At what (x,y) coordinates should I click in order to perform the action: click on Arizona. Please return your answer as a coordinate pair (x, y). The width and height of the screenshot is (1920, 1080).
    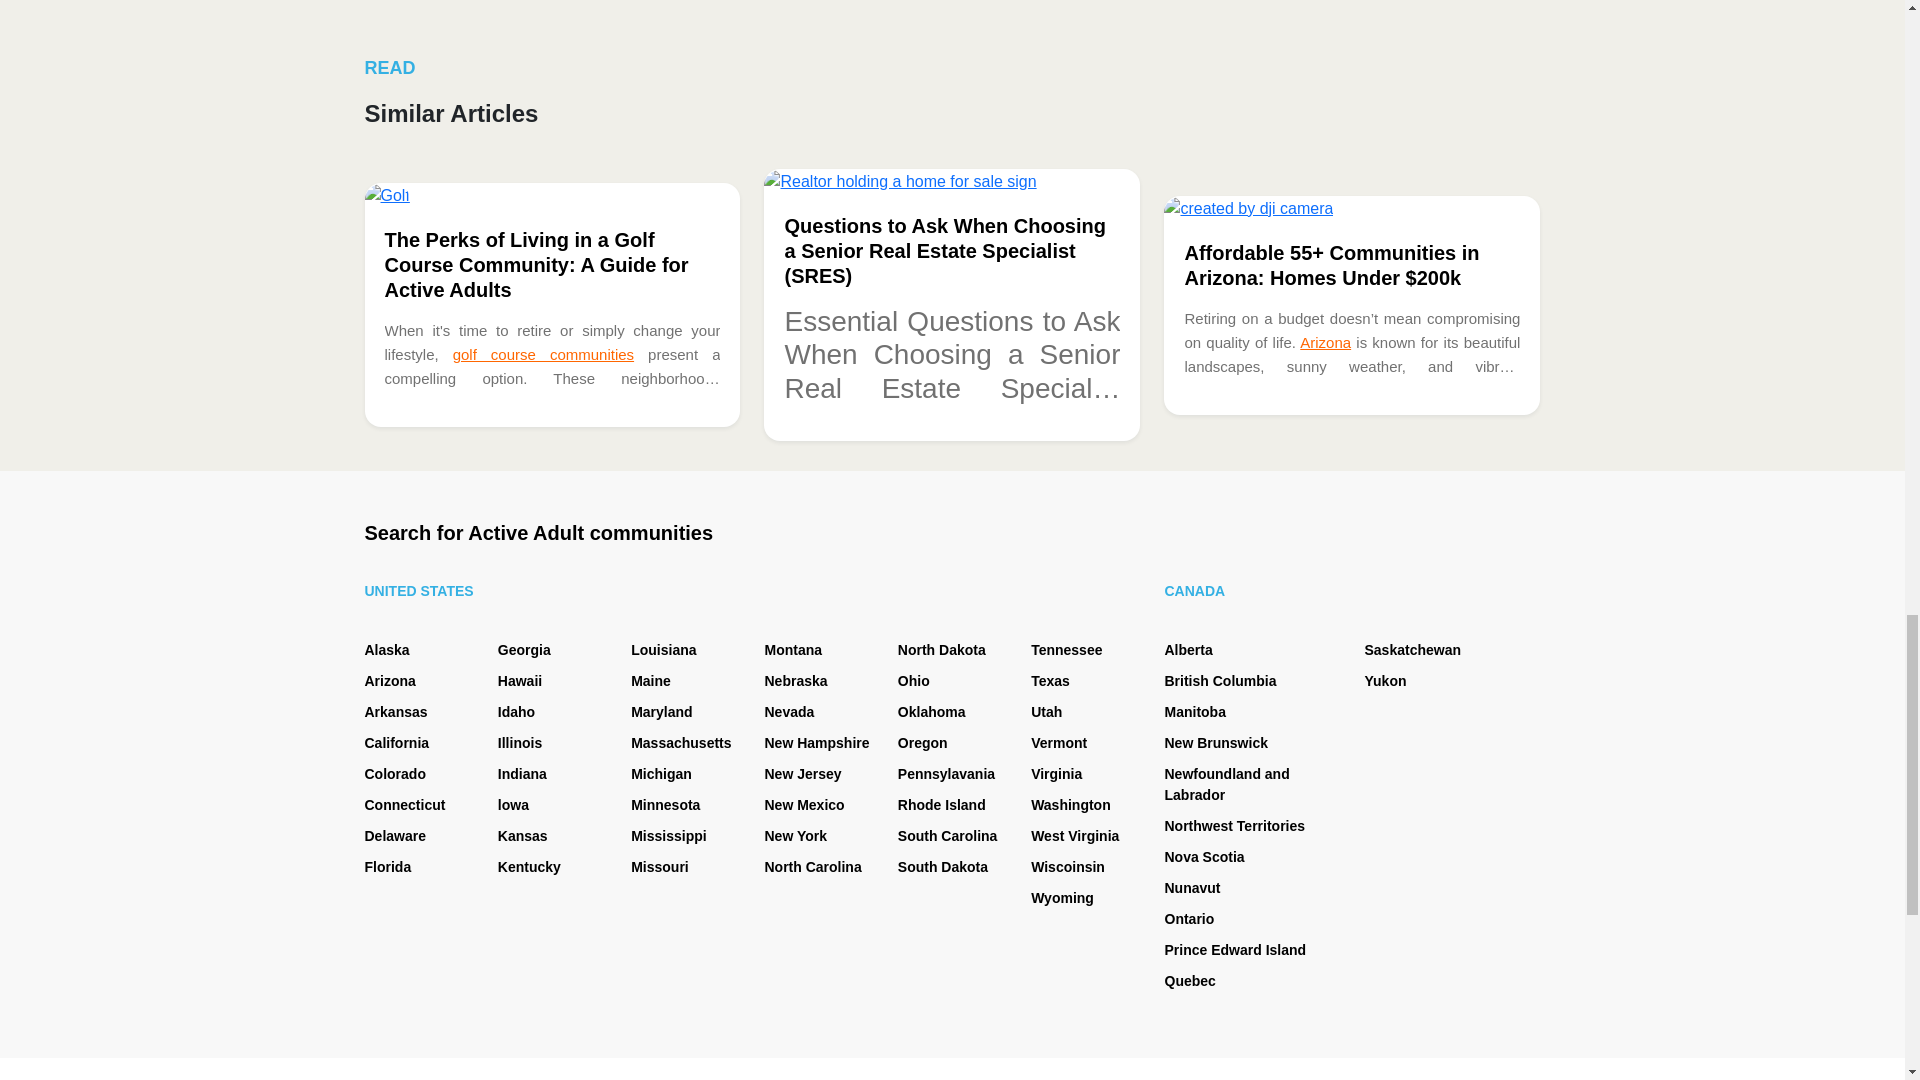
    Looking at the image, I should click on (389, 680).